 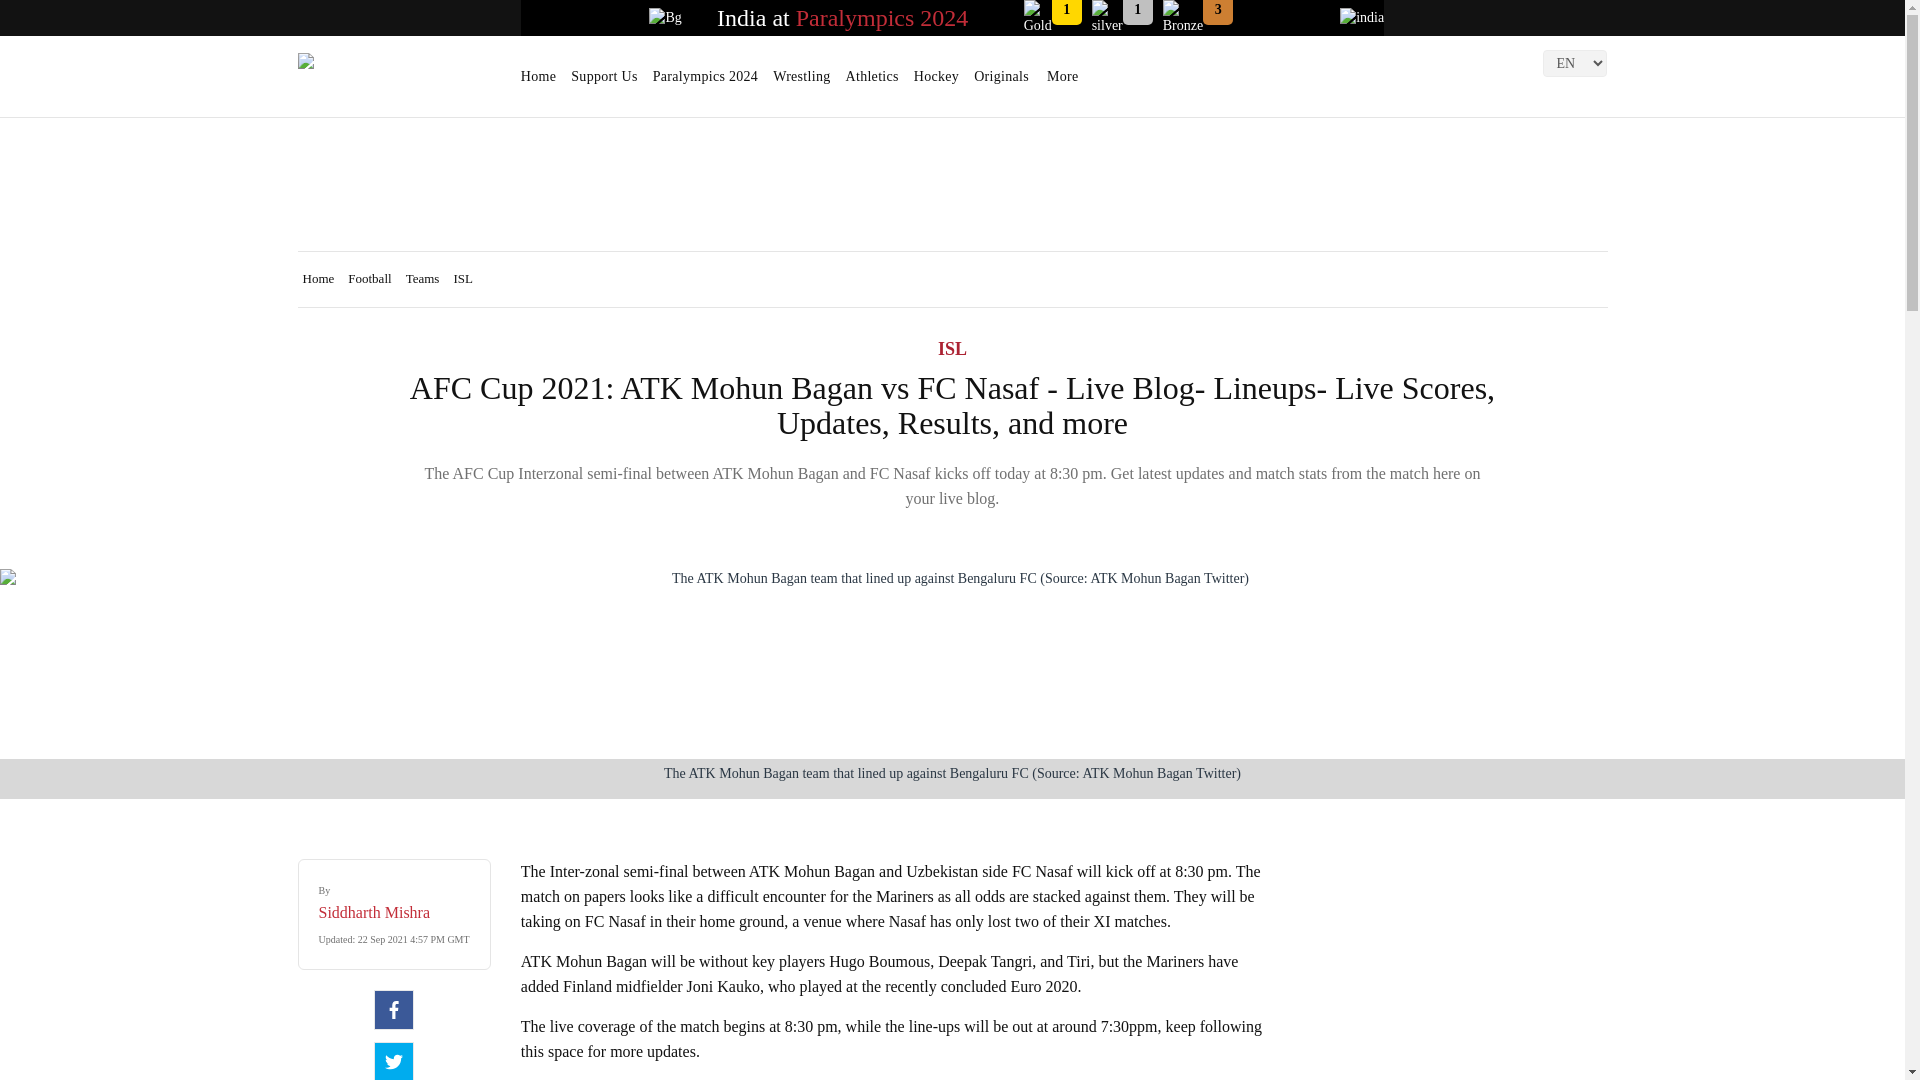 What do you see at coordinates (705, 83) in the screenshot?
I see `Paralympics 2024` at bounding box center [705, 83].